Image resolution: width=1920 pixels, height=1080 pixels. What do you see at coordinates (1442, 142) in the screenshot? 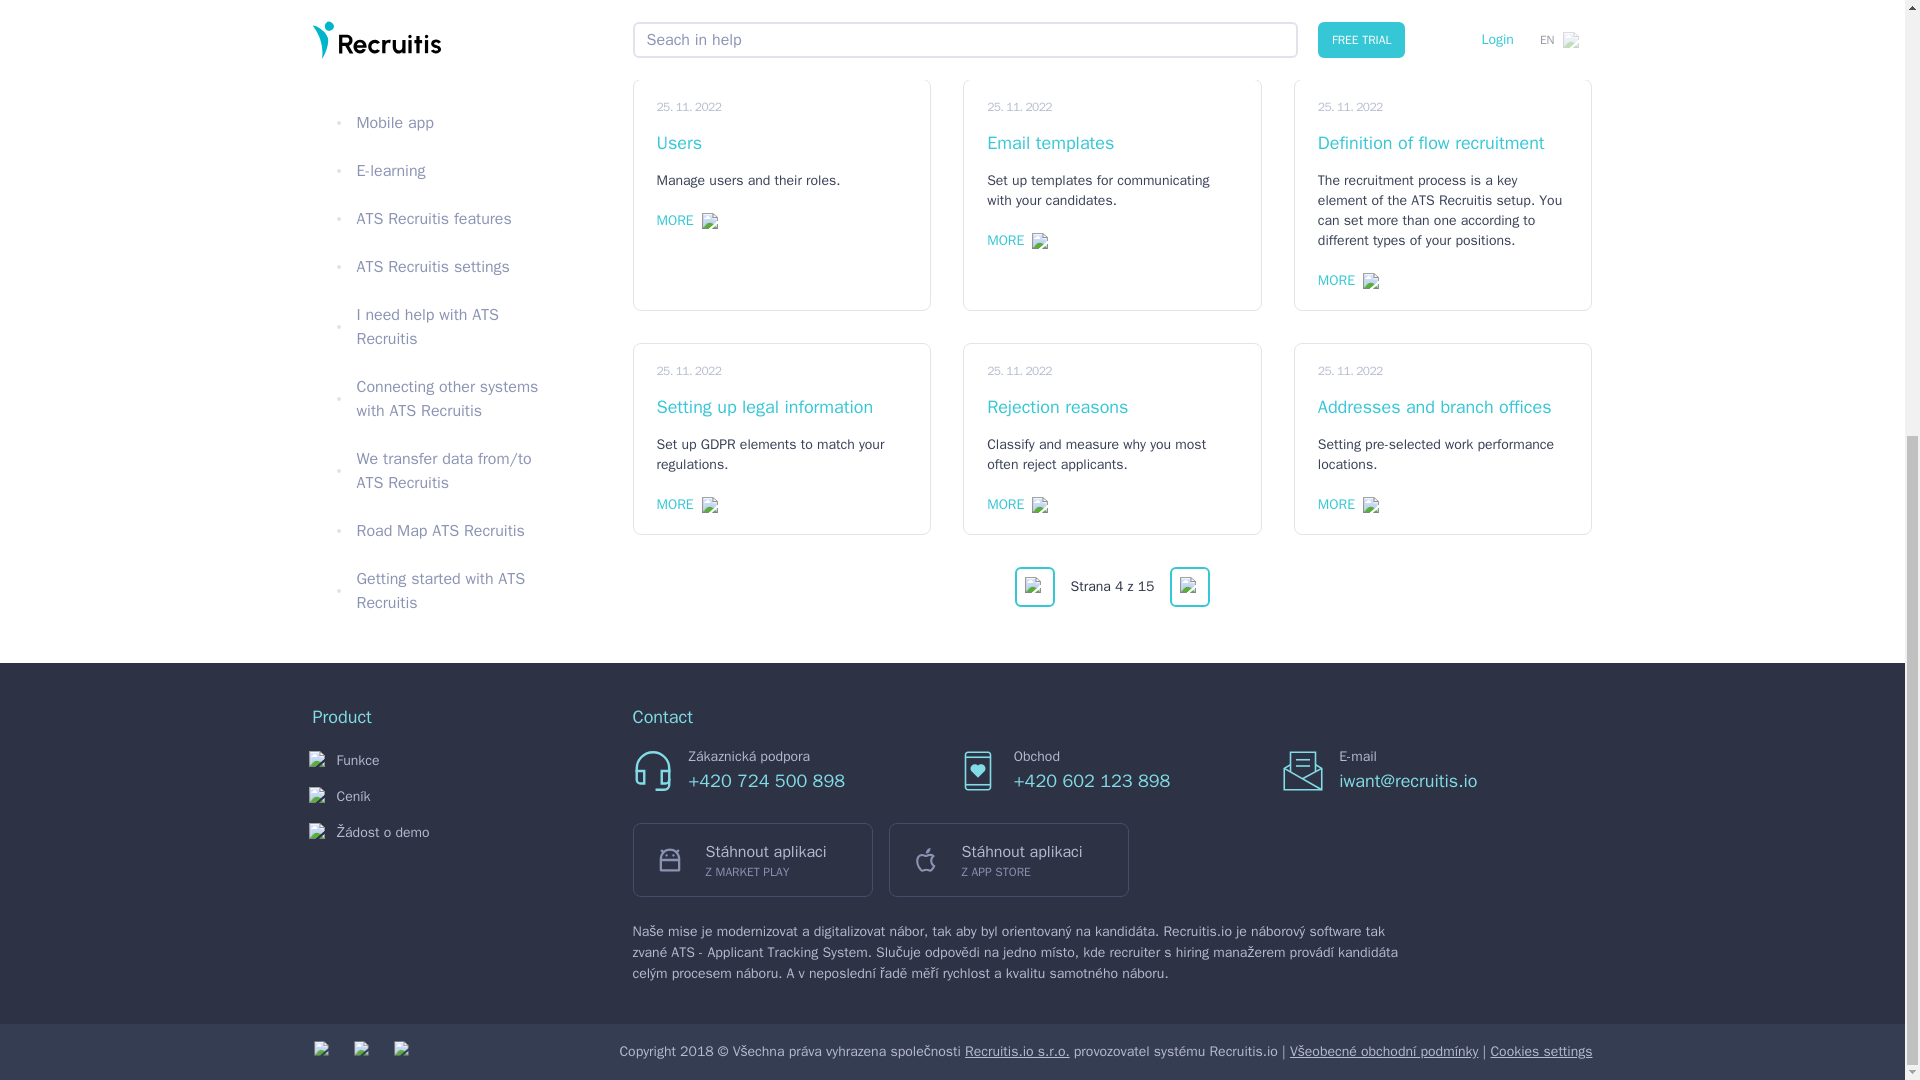
I see `Definition of flow recruitment` at bounding box center [1442, 142].